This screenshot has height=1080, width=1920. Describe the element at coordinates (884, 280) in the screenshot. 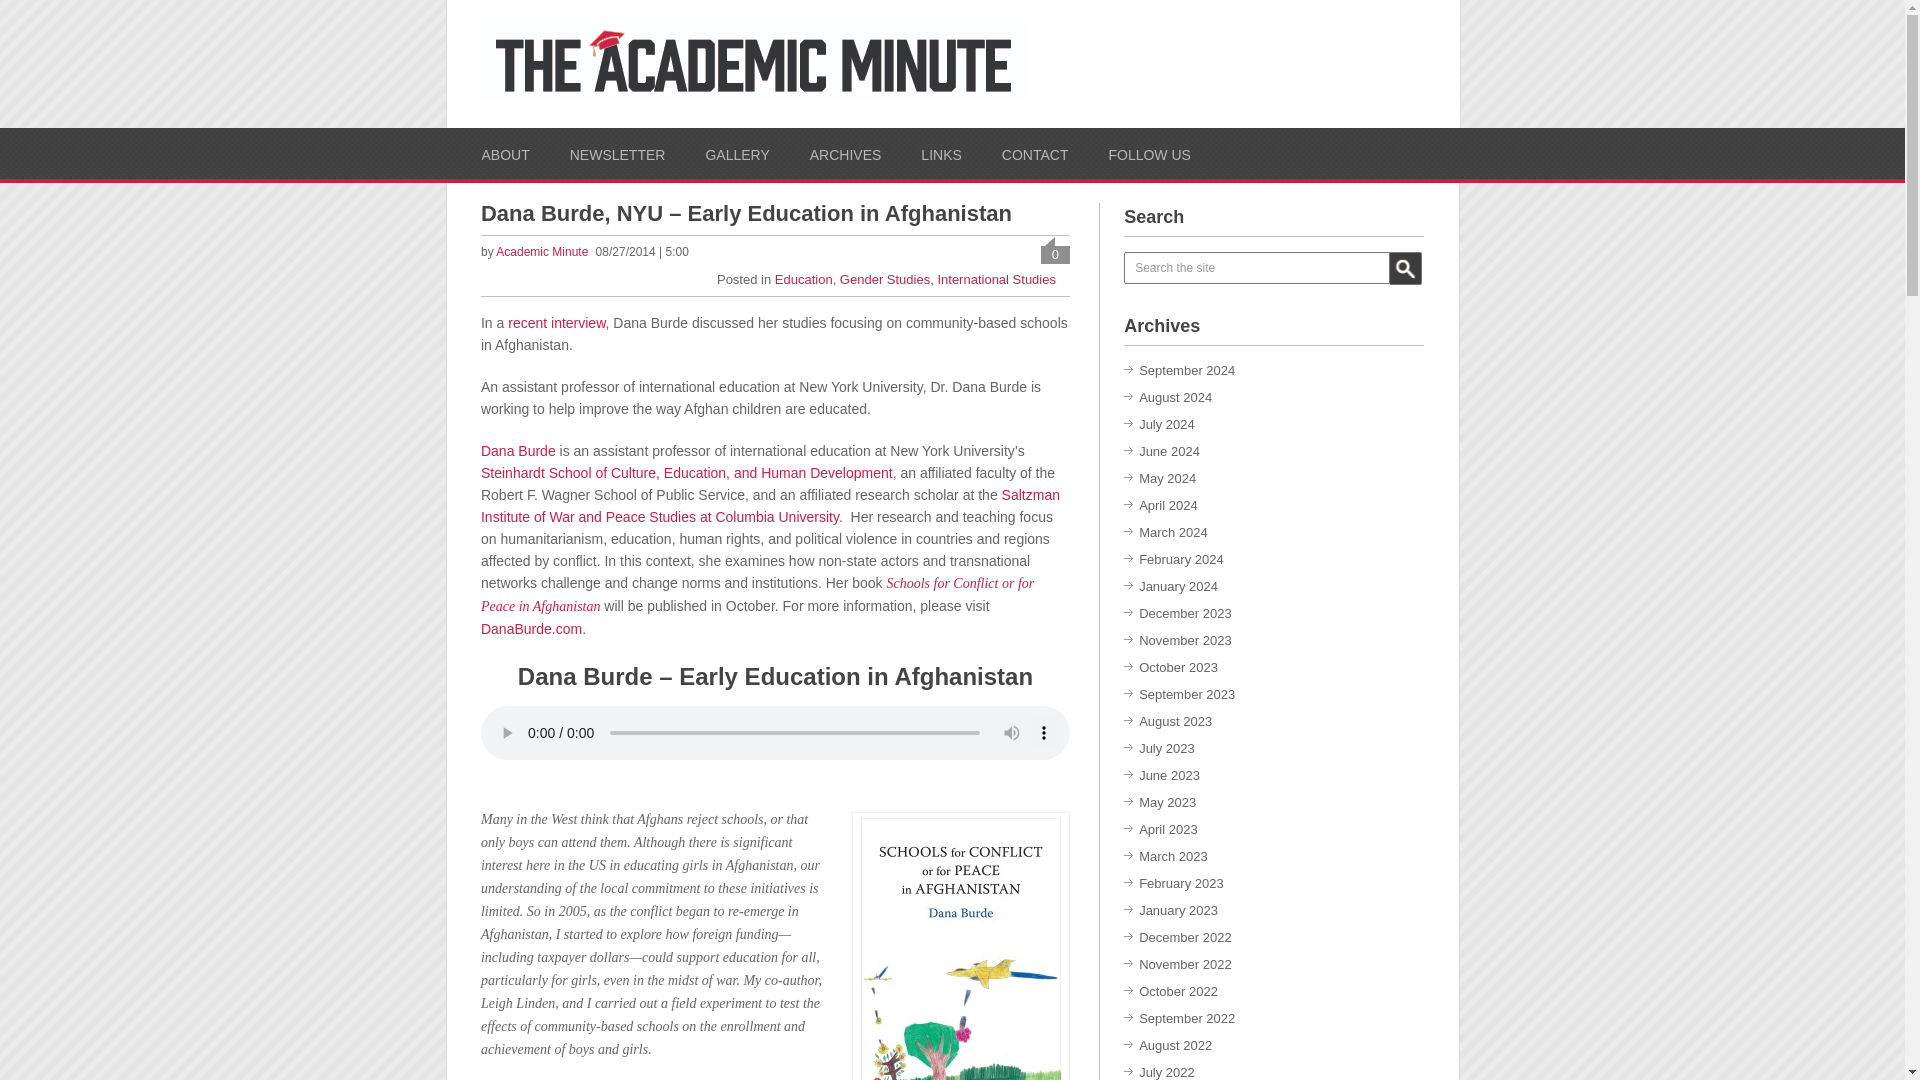

I see `Gender Studies` at that location.